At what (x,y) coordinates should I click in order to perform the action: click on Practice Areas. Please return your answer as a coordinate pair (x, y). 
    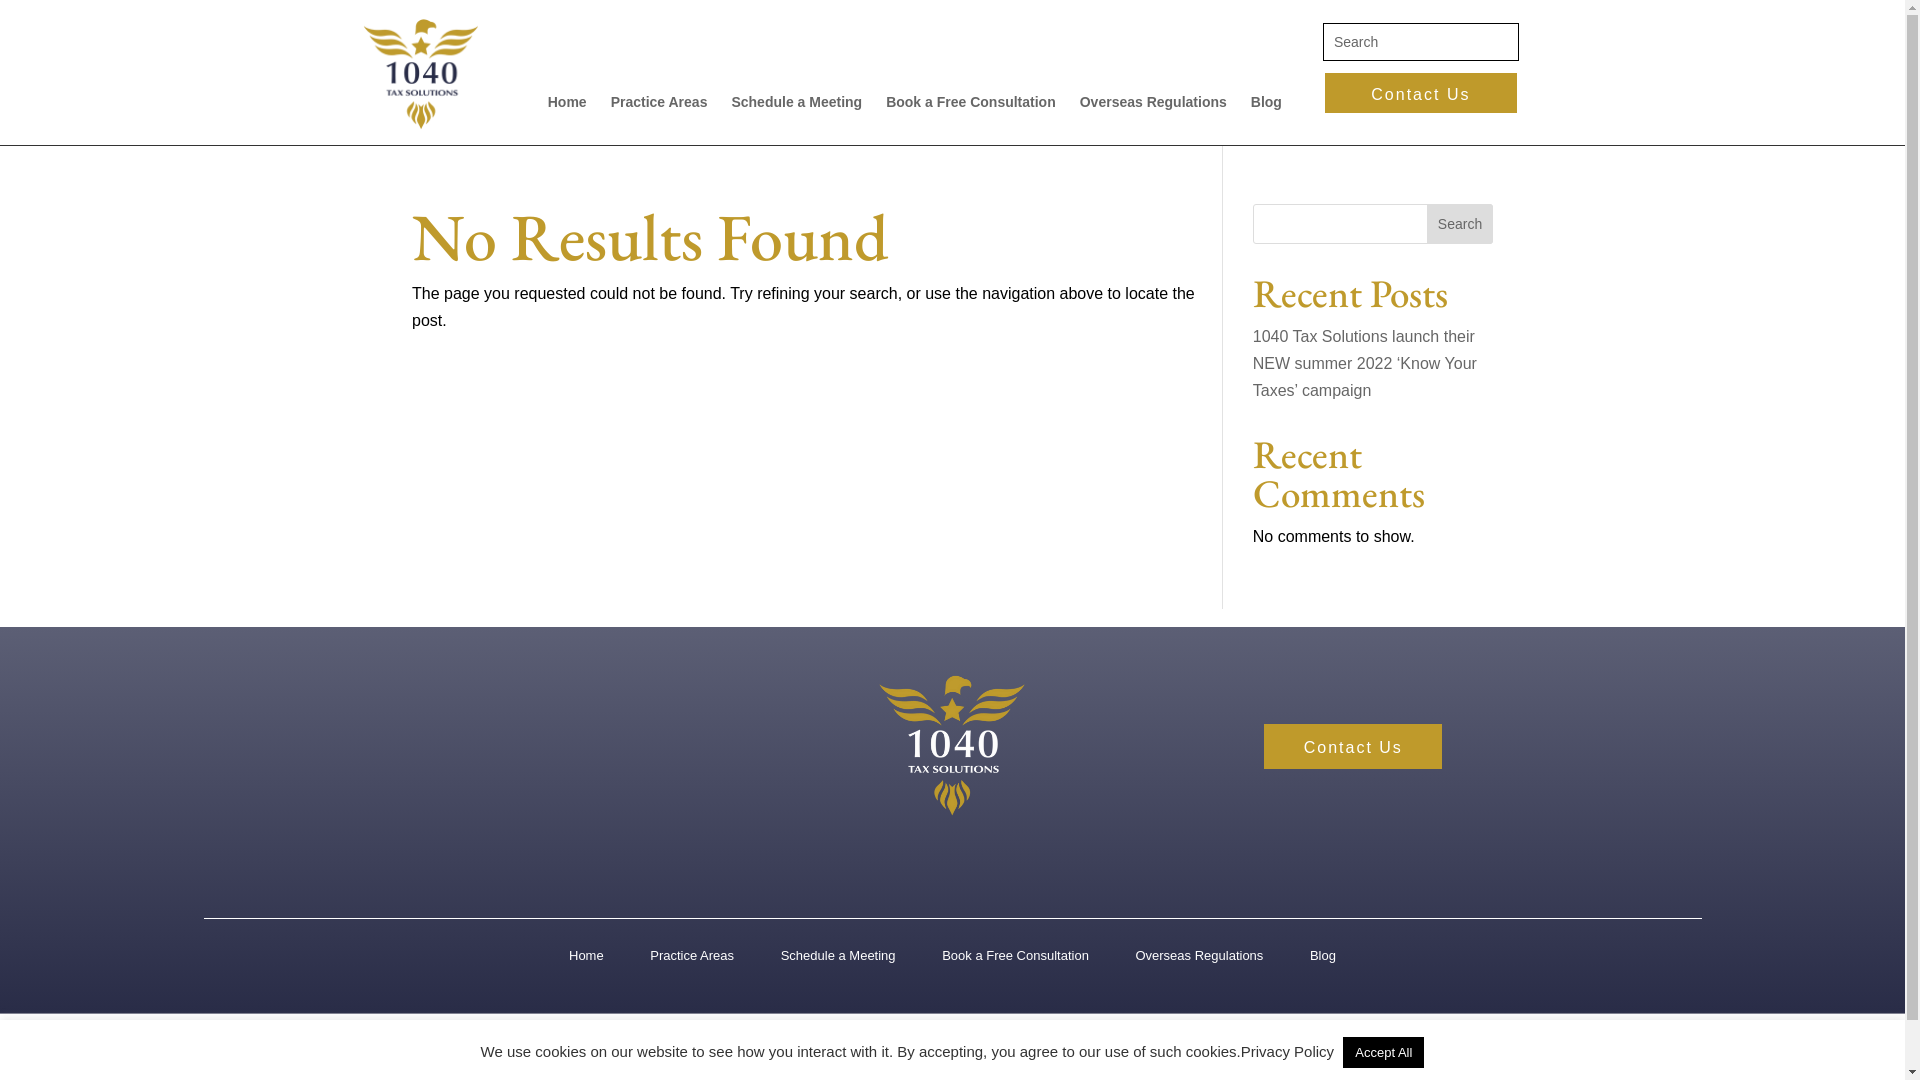
    Looking at the image, I should click on (660, 101).